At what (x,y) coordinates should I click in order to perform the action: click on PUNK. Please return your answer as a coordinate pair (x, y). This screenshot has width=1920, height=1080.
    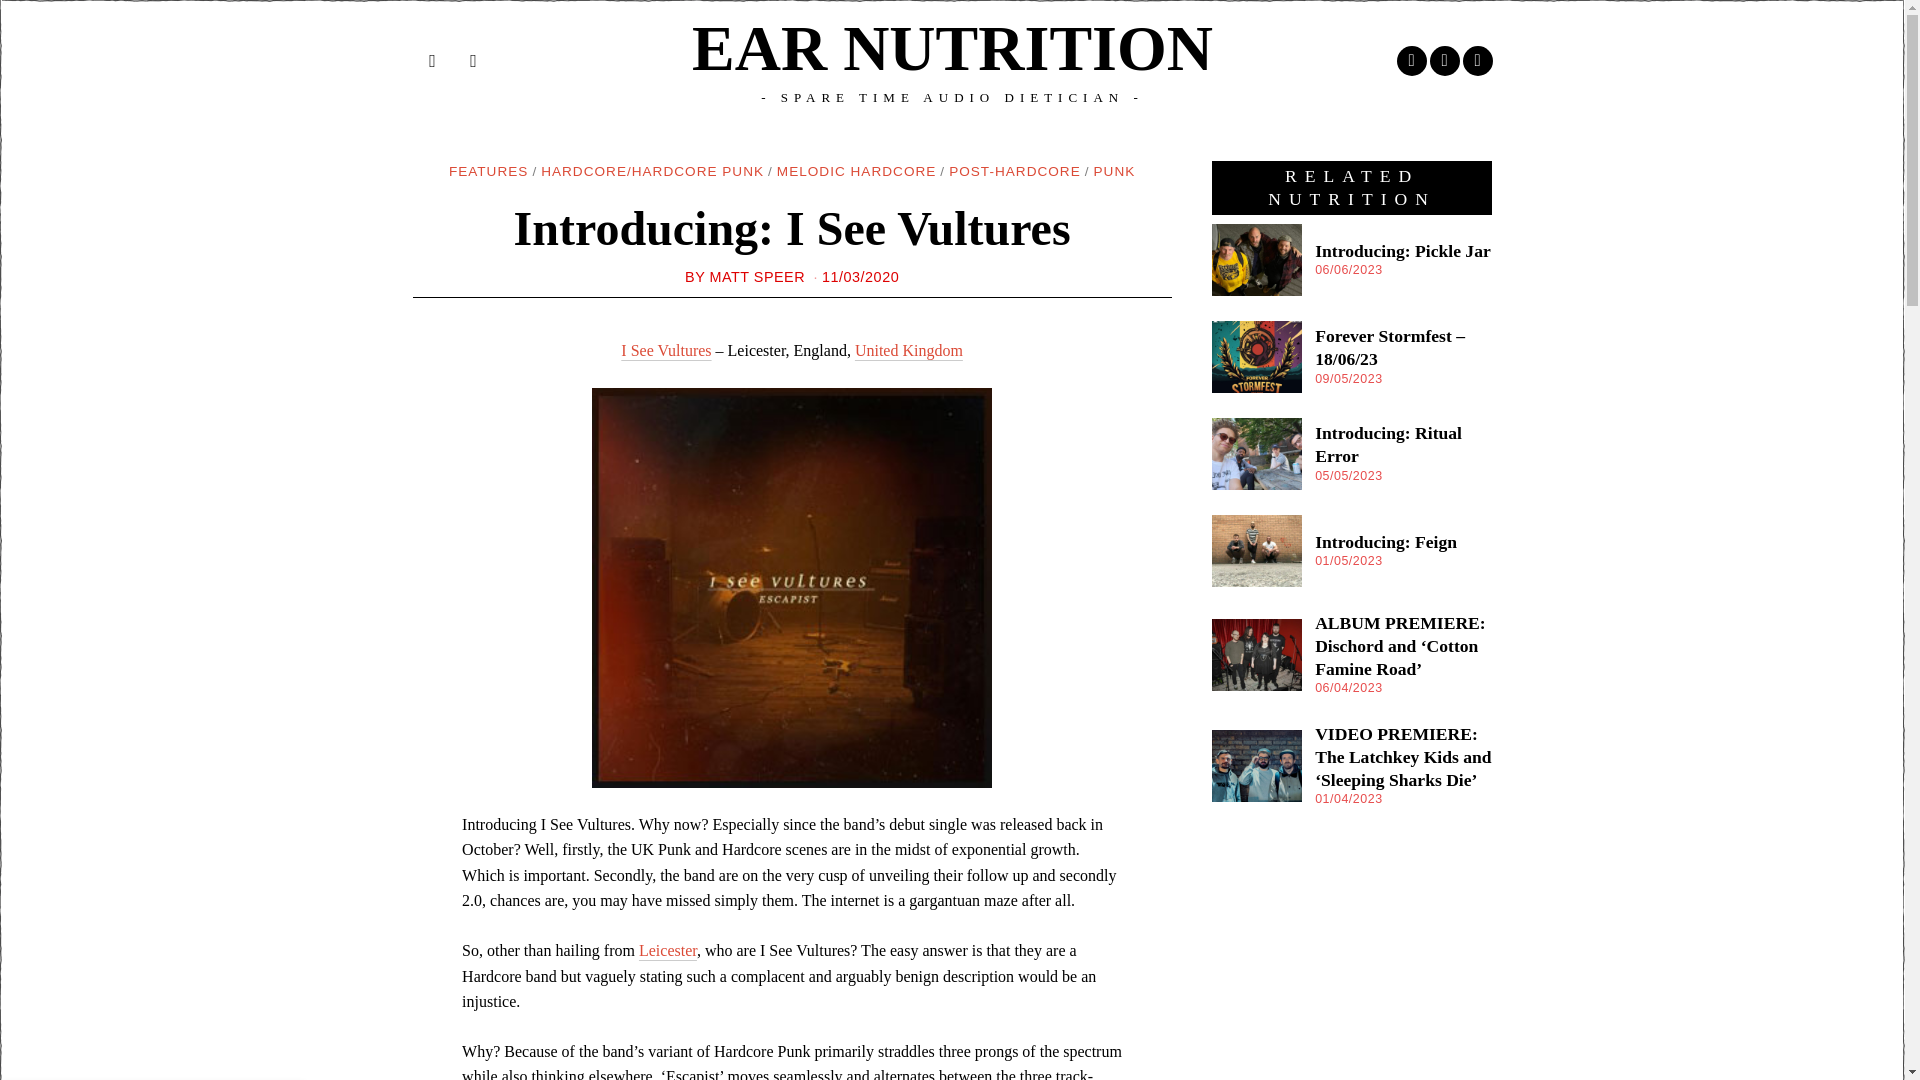
    Looking at the image, I should click on (1115, 172).